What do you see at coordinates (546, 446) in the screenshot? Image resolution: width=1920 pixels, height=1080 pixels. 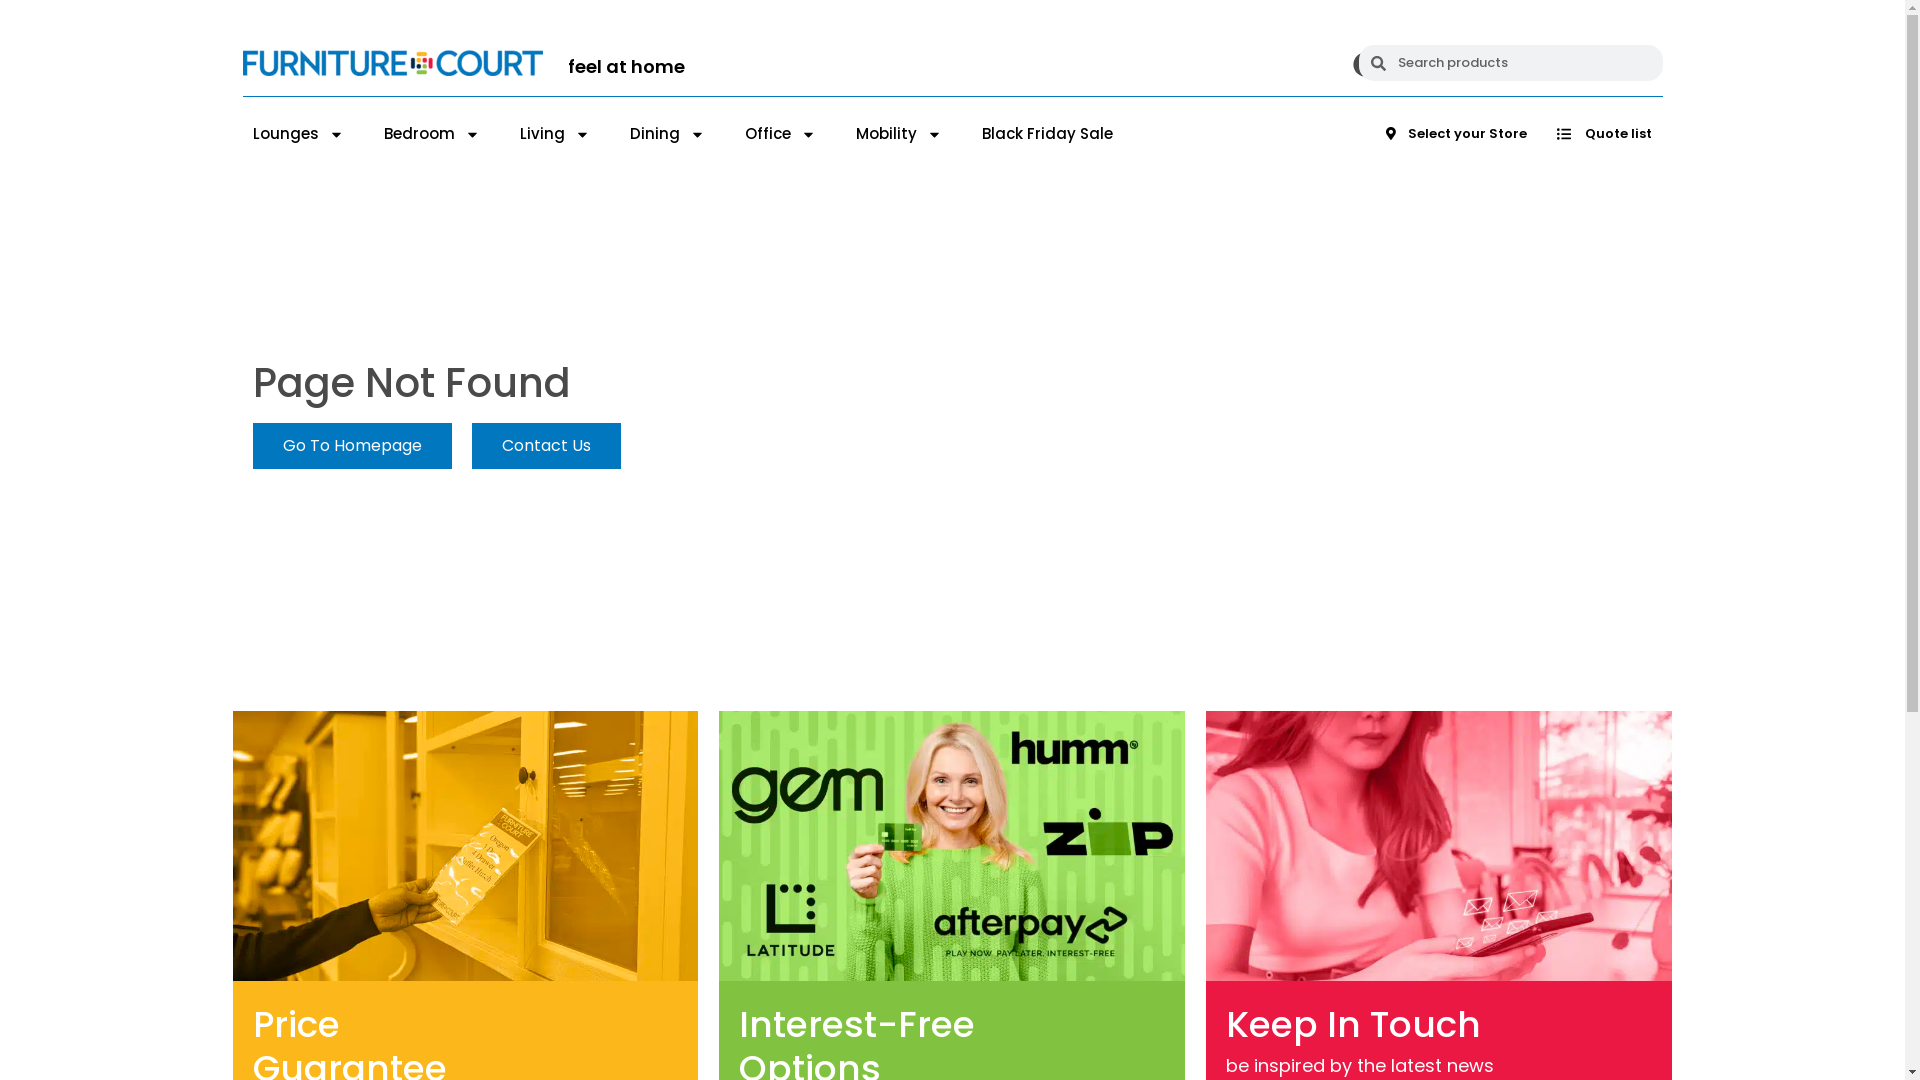 I see `Contact Us` at bounding box center [546, 446].